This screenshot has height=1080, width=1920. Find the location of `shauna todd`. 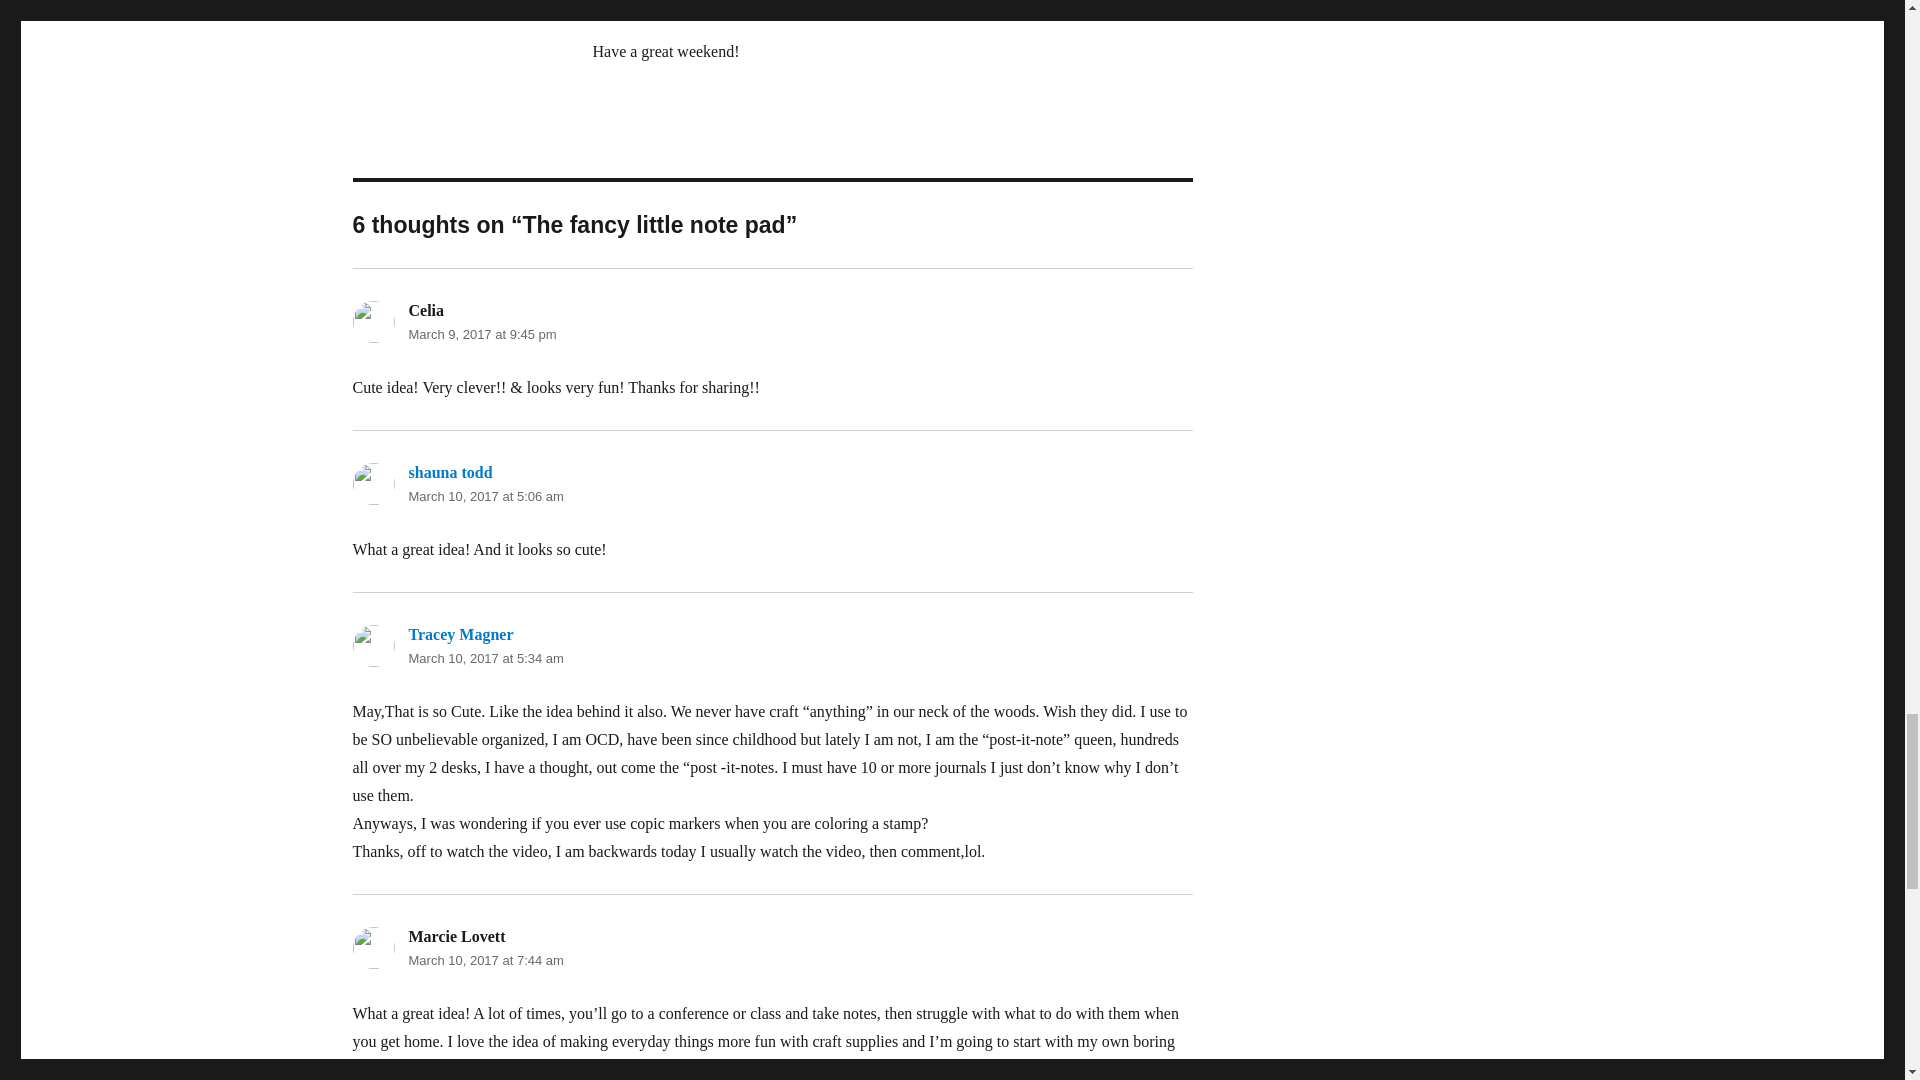

shauna todd is located at coordinates (449, 472).